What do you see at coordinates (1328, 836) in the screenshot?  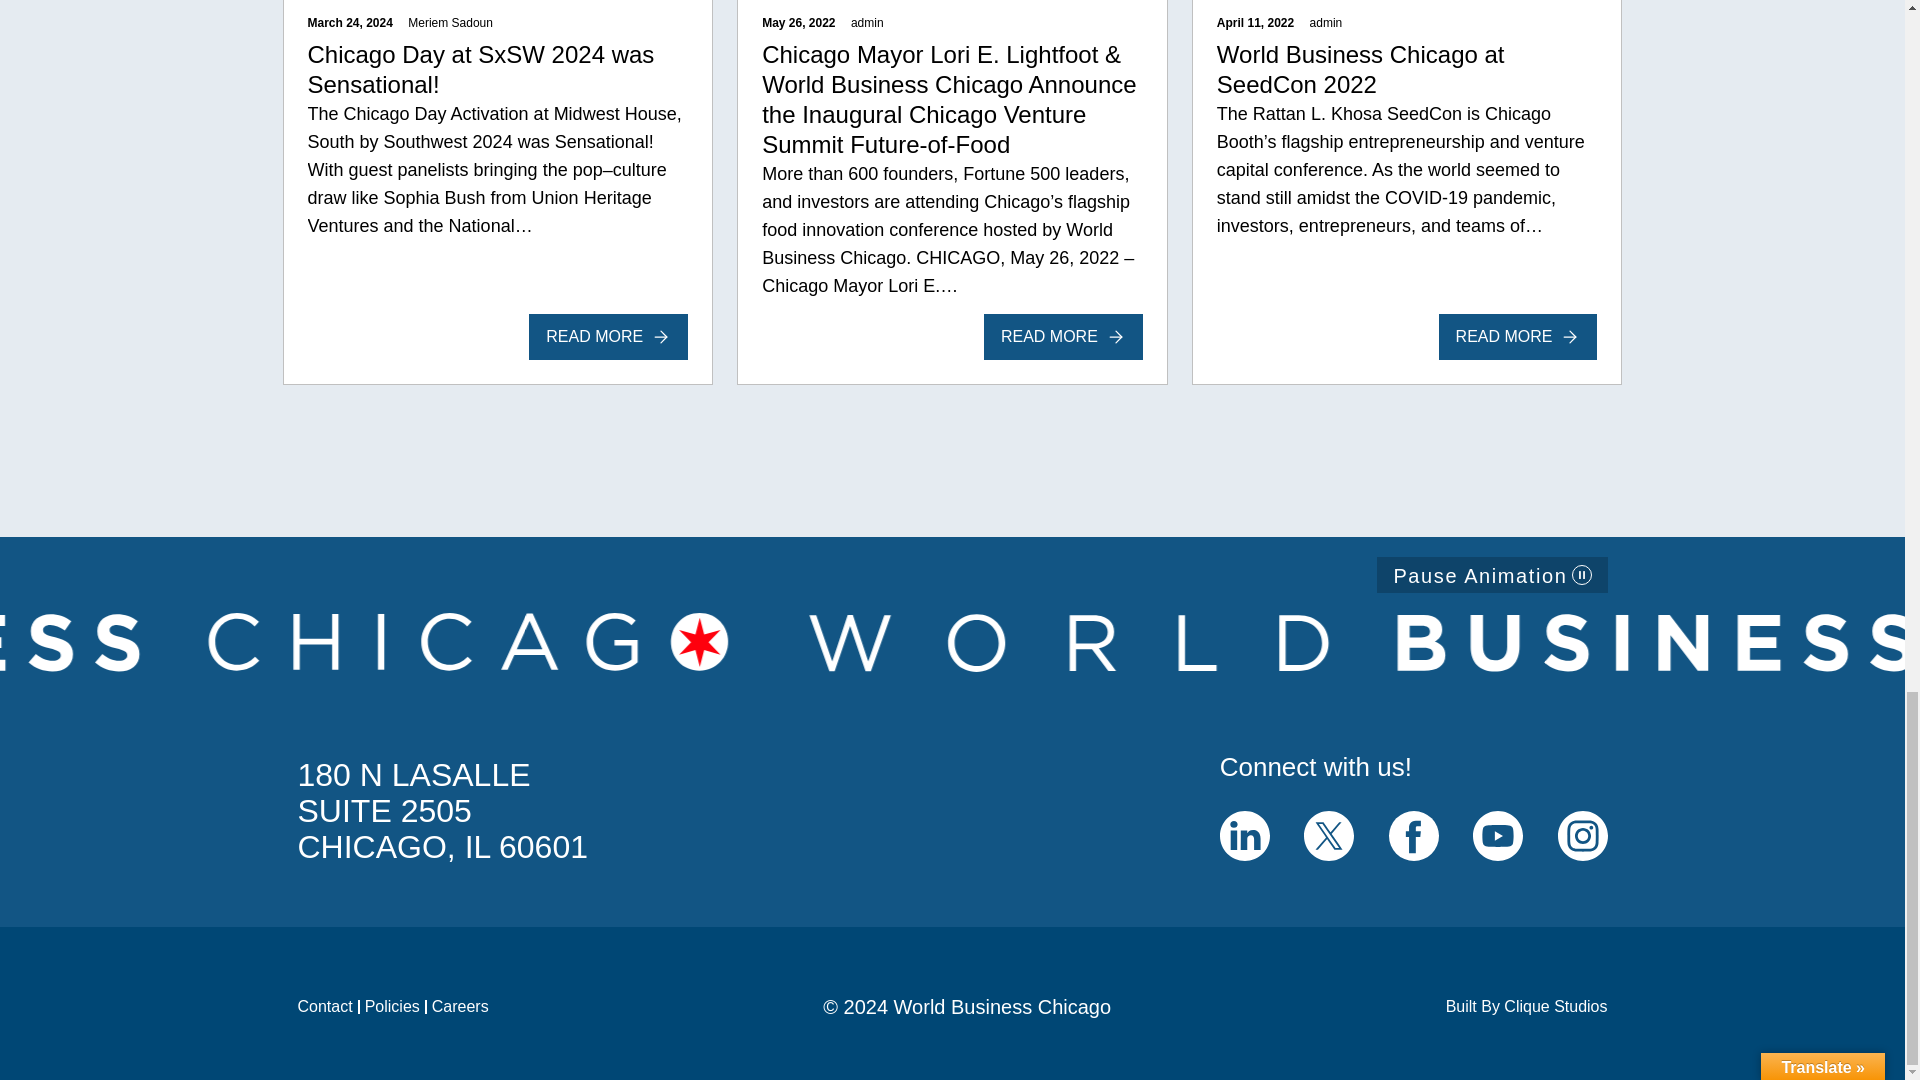 I see `Twitter` at bounding box center [1328, 836].